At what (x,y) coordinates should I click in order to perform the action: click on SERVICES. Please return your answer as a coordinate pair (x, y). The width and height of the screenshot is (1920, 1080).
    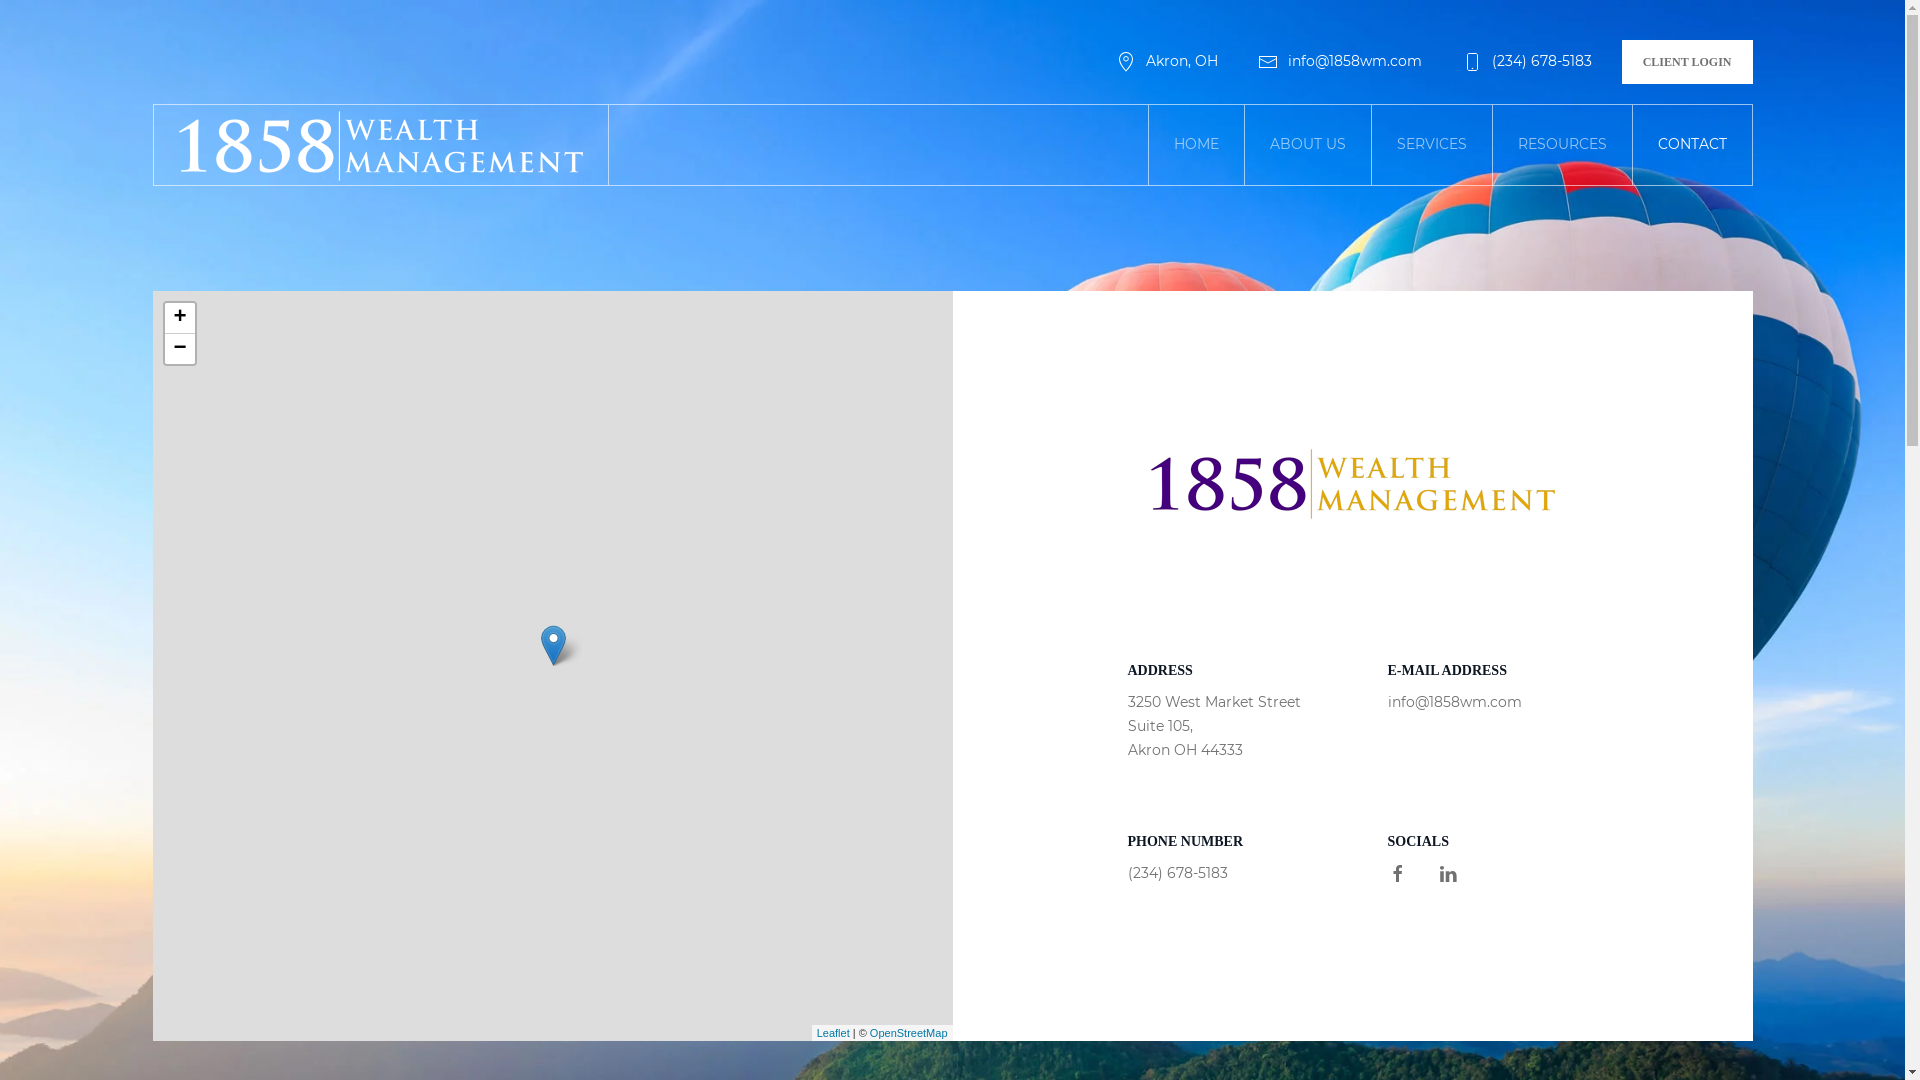
    Looking at the image, I should click on (1432, 145).